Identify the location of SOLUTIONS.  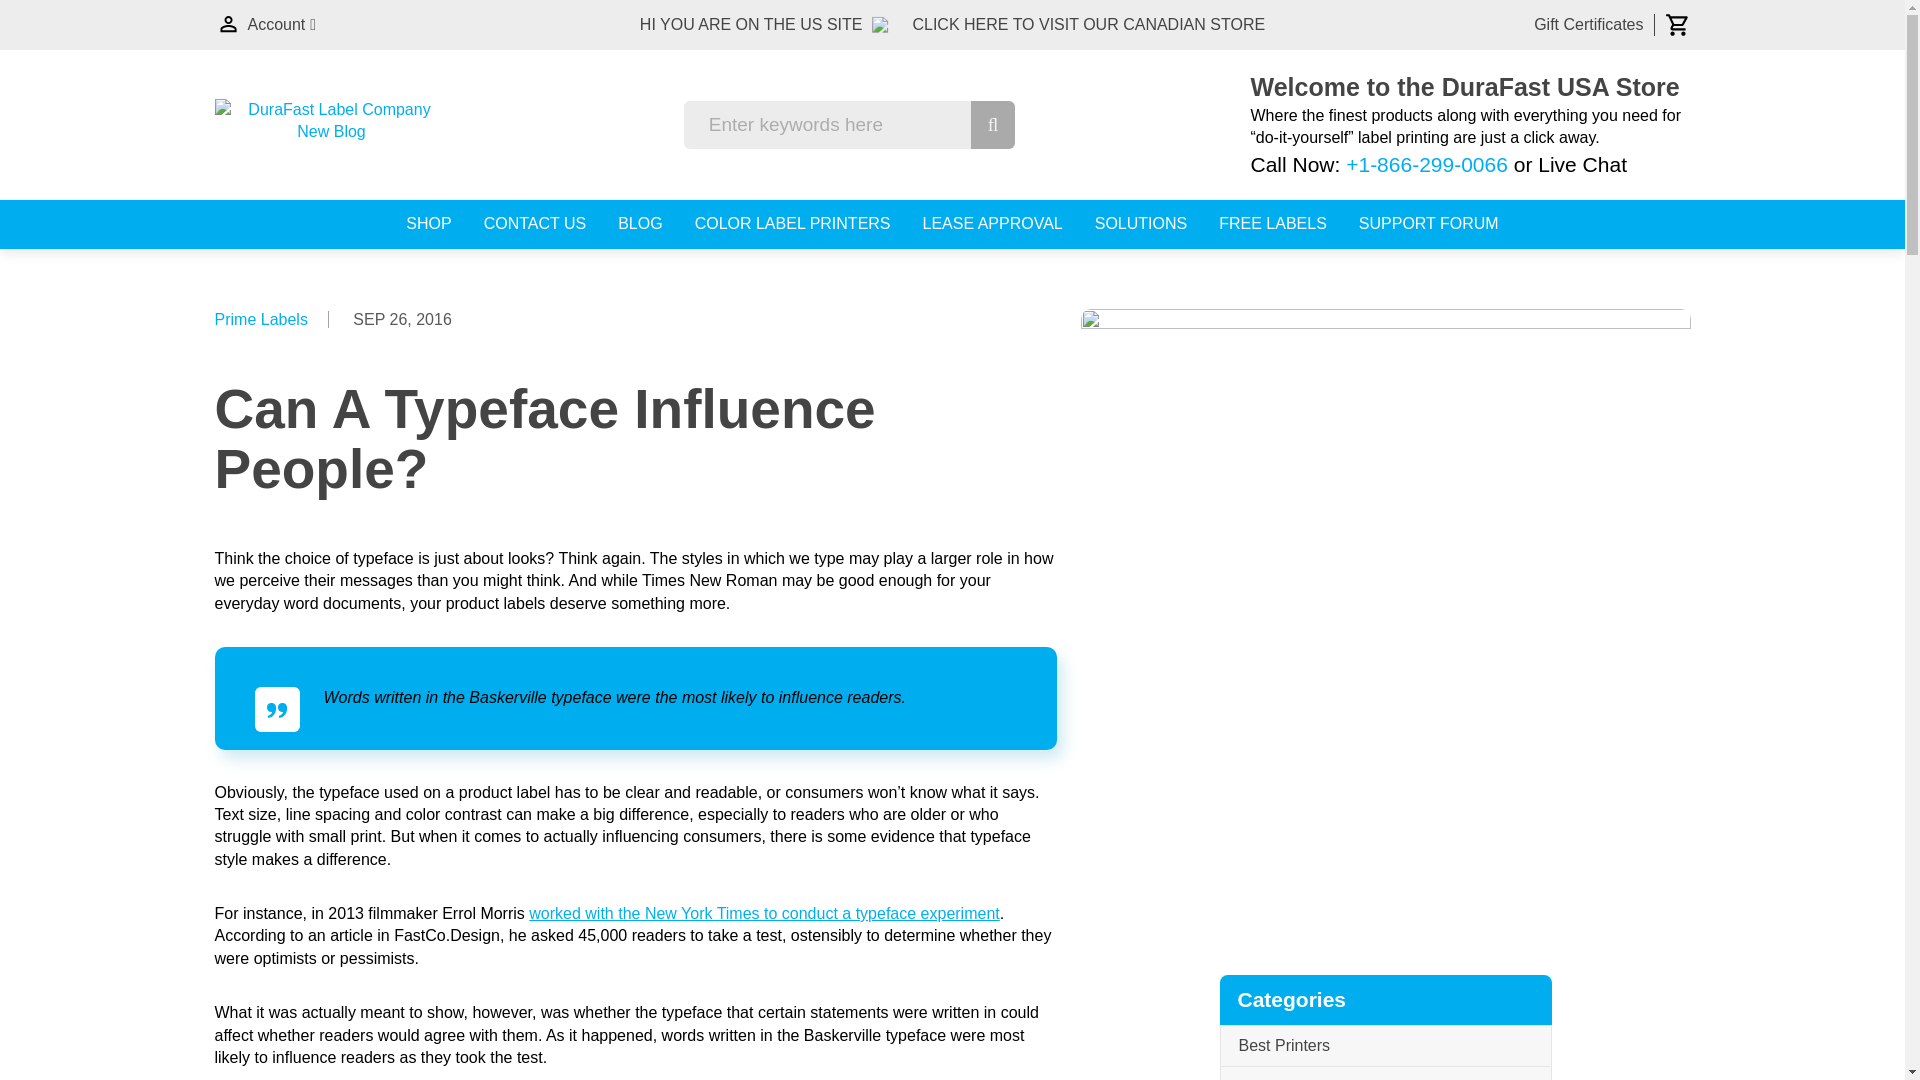
(1140, 224).